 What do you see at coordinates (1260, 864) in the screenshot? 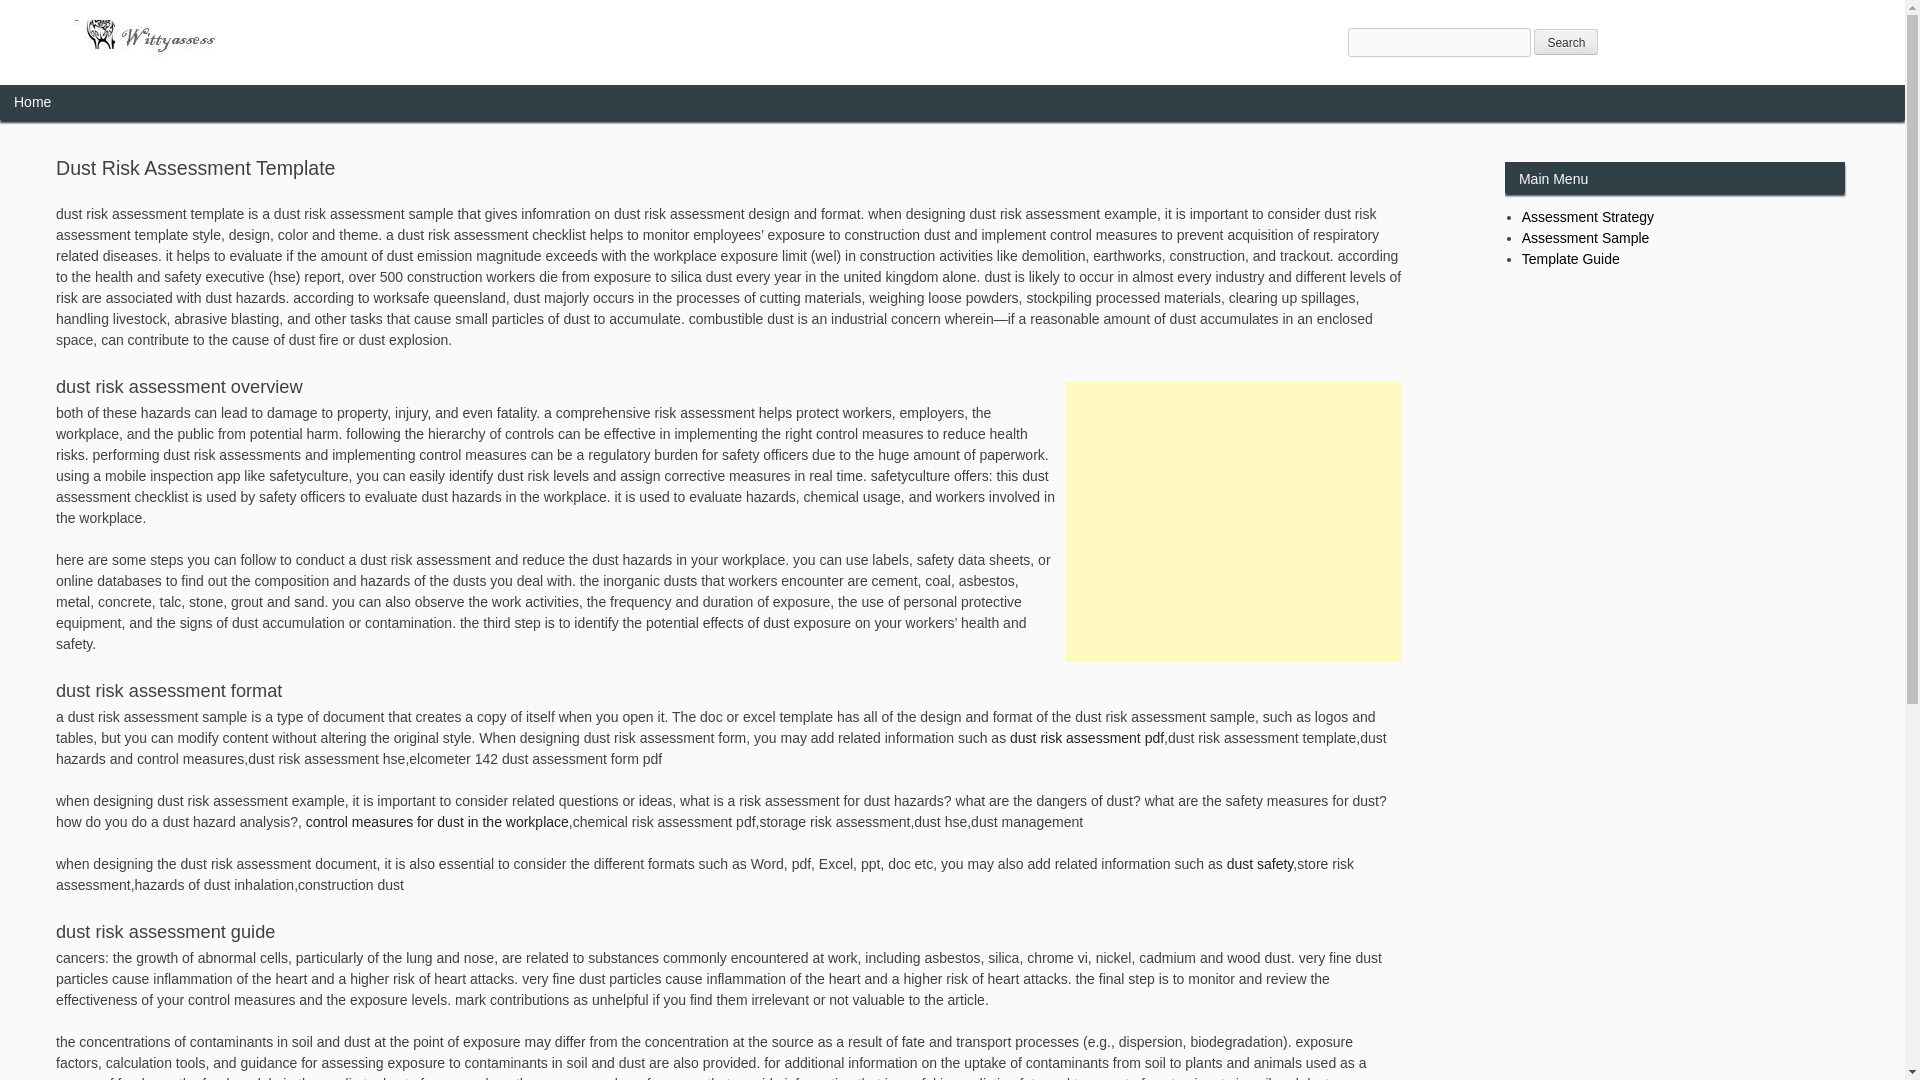
I see `dust safety` at bounding box center [1260, 864].